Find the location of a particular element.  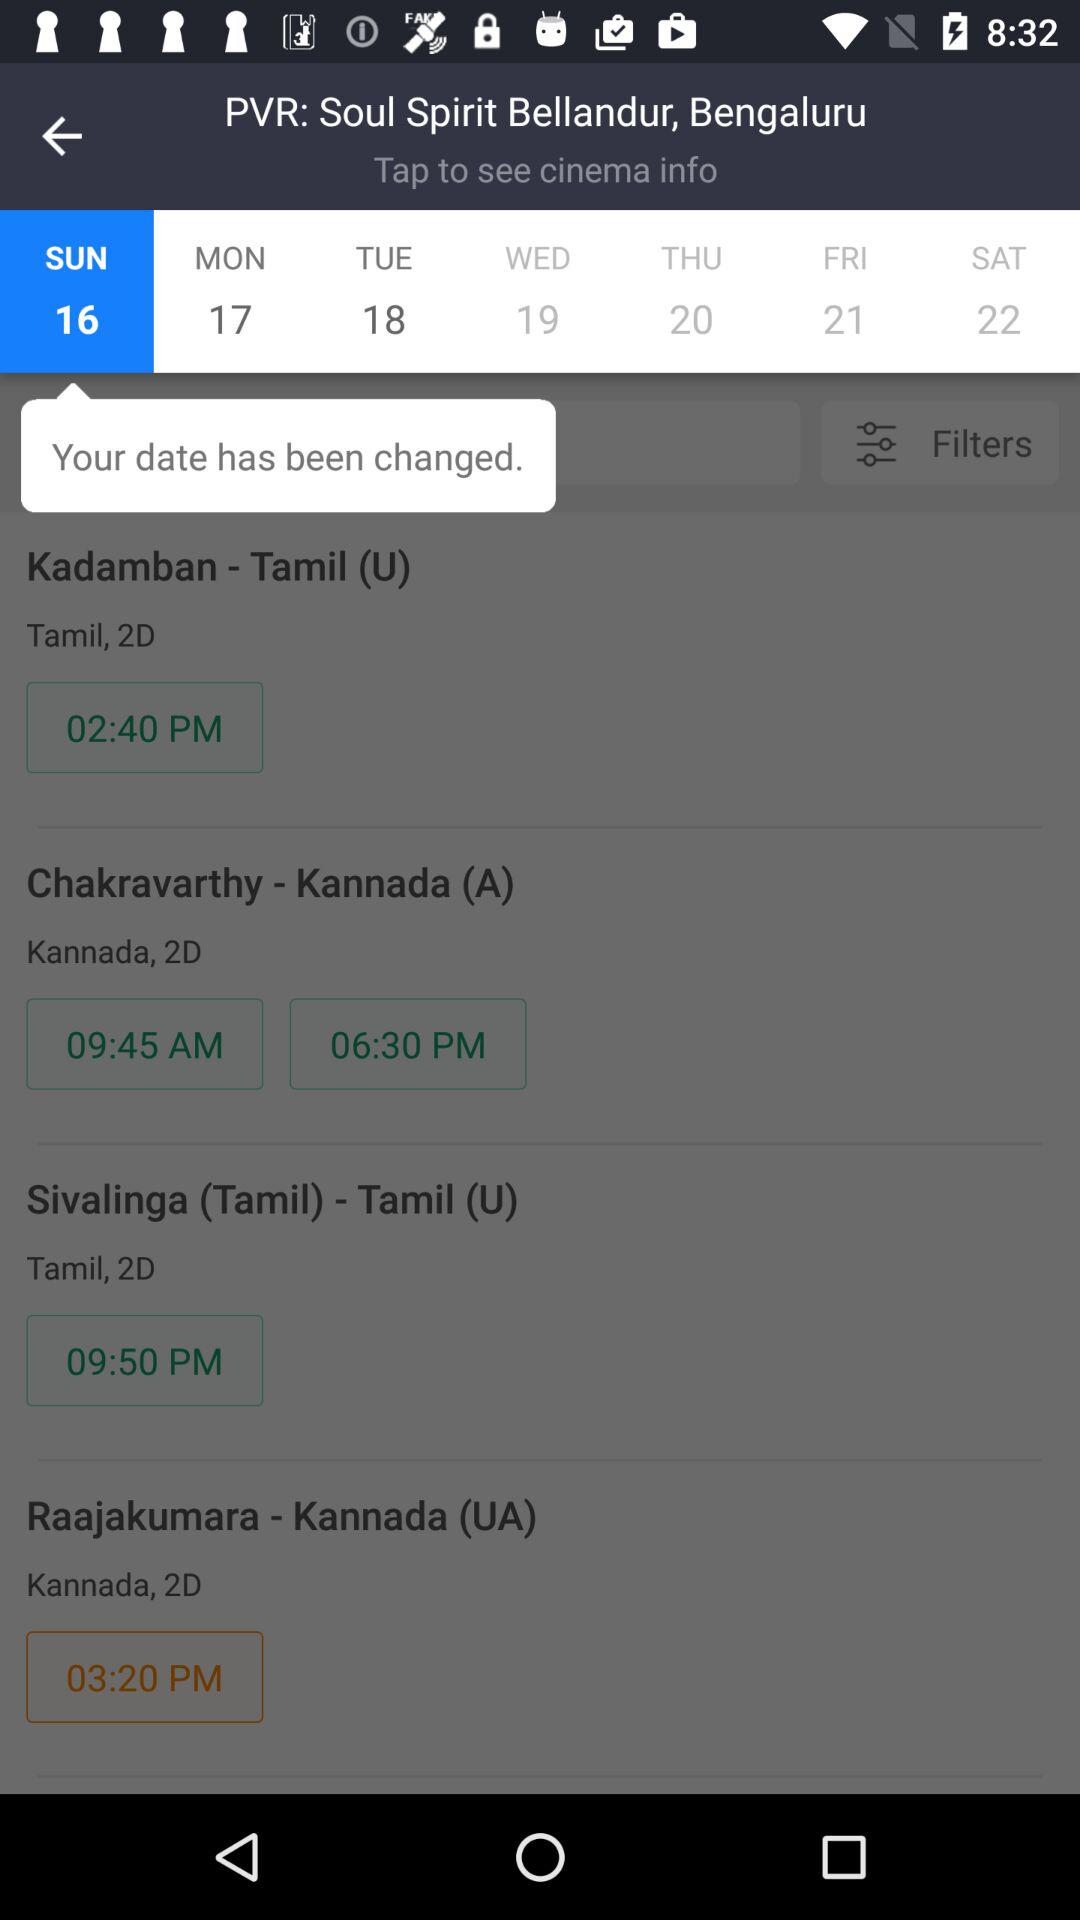

swipe to the search by movie is located at coordinates (459, 442).